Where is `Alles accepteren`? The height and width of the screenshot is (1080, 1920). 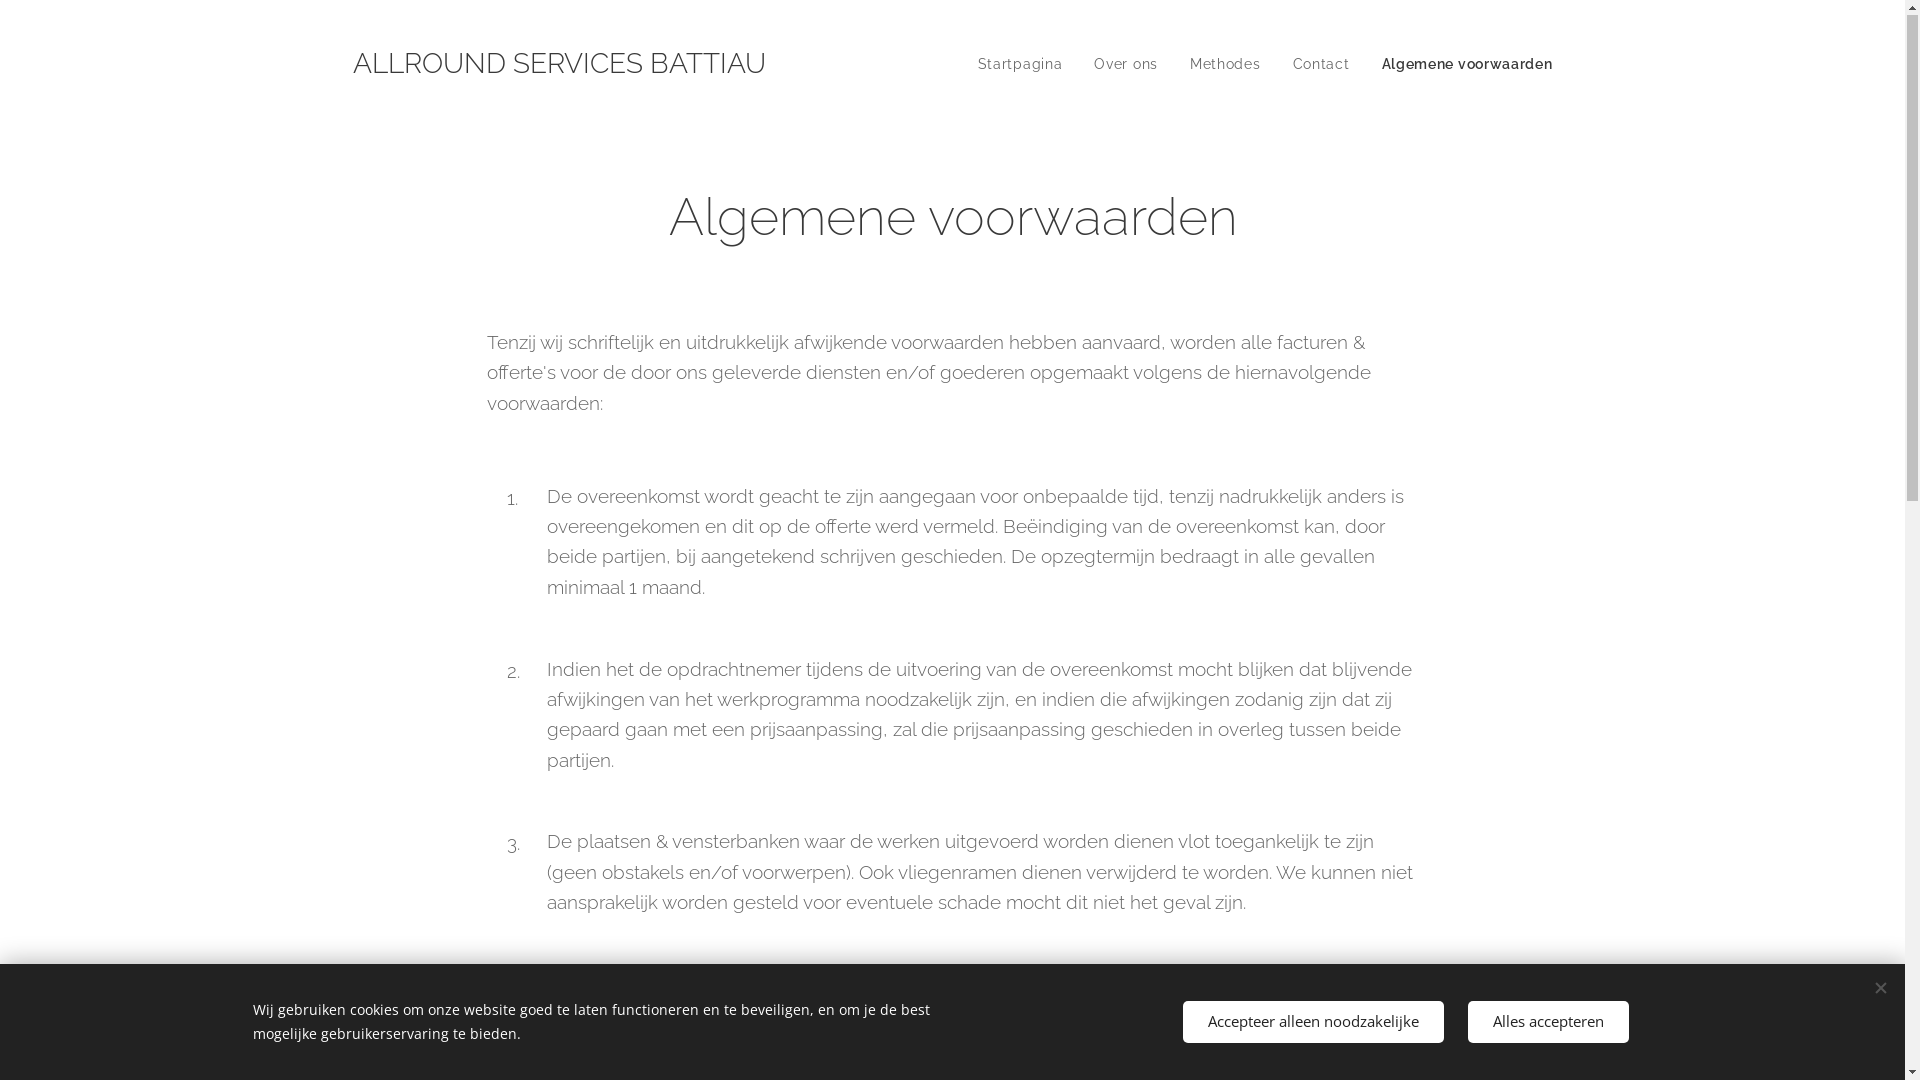
Alles accepteren is located at coordinates (1548, 1022).